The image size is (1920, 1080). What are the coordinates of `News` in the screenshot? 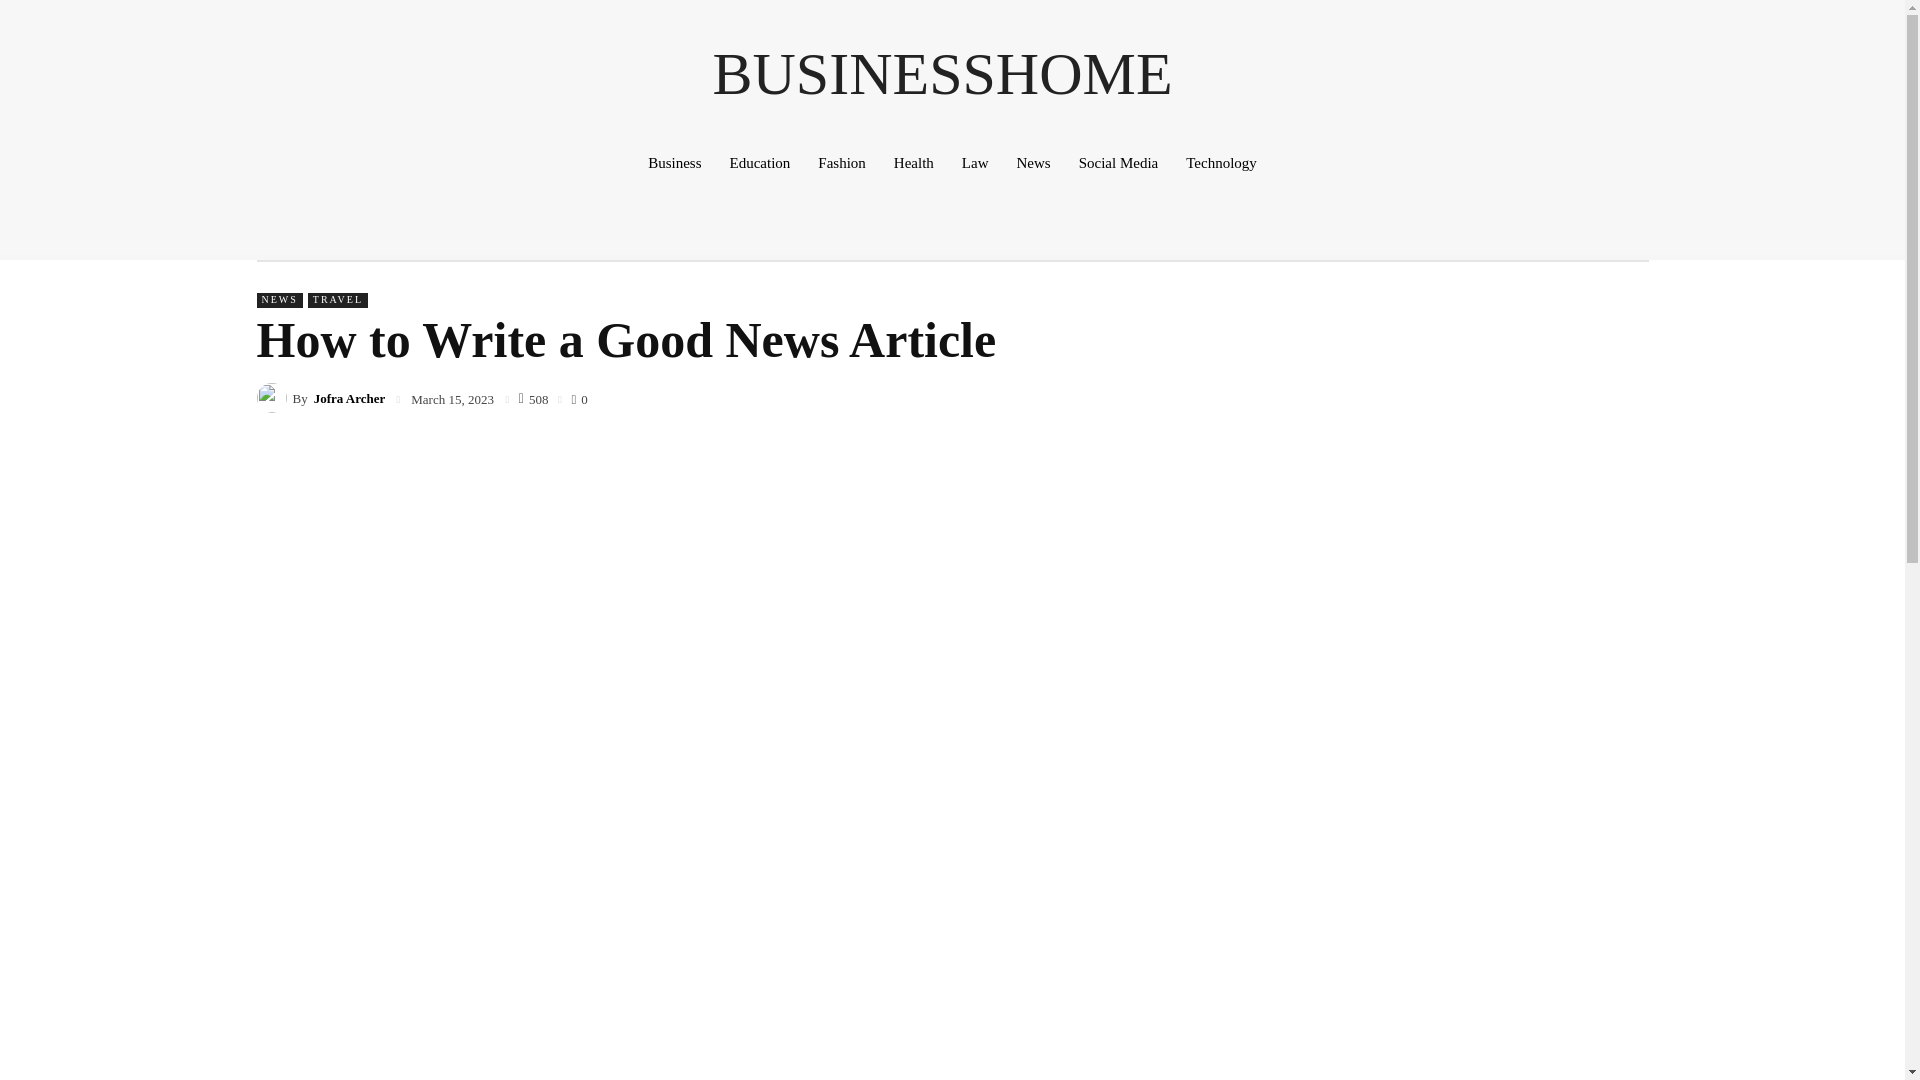 It's located at (1032, 162).